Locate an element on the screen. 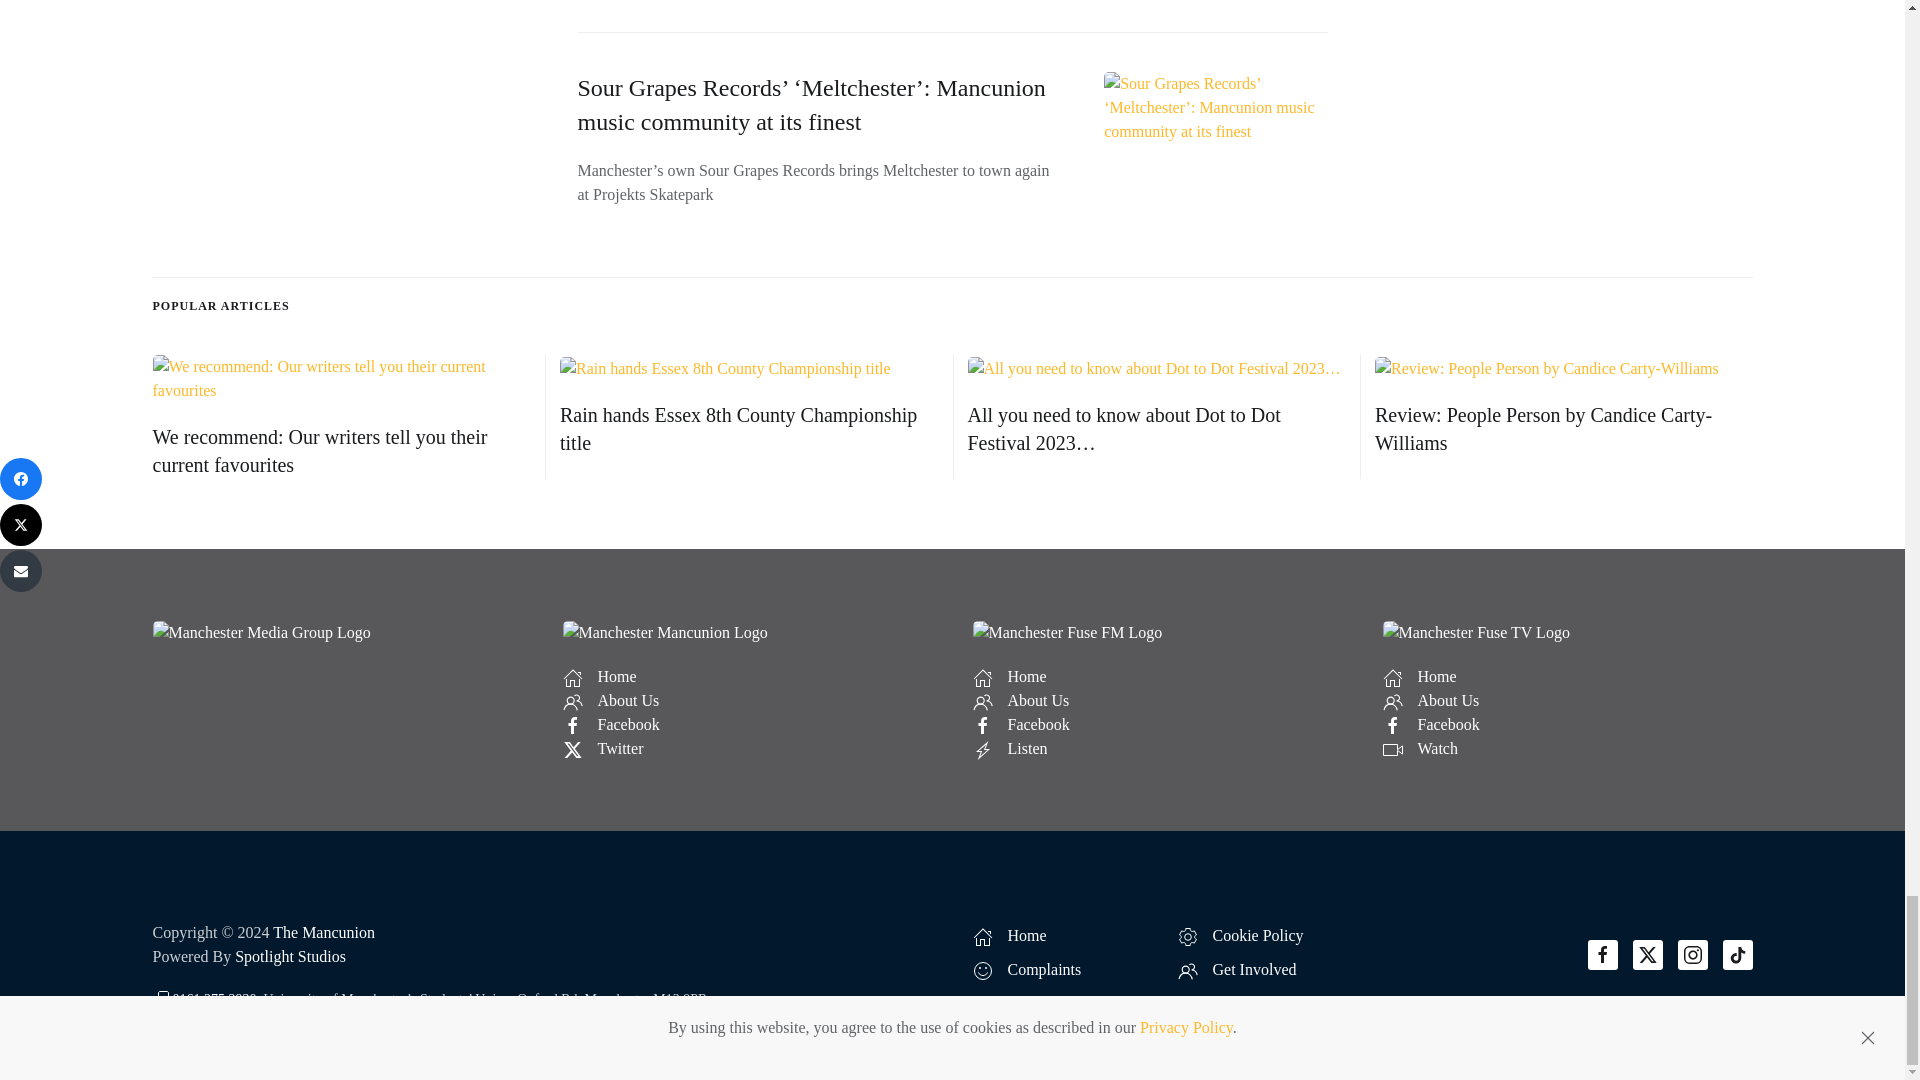 Image resolution: width=1920 pixels, height=1080 pixels. Web Design by Spotlight Studios is located at coordinates (290, 956).